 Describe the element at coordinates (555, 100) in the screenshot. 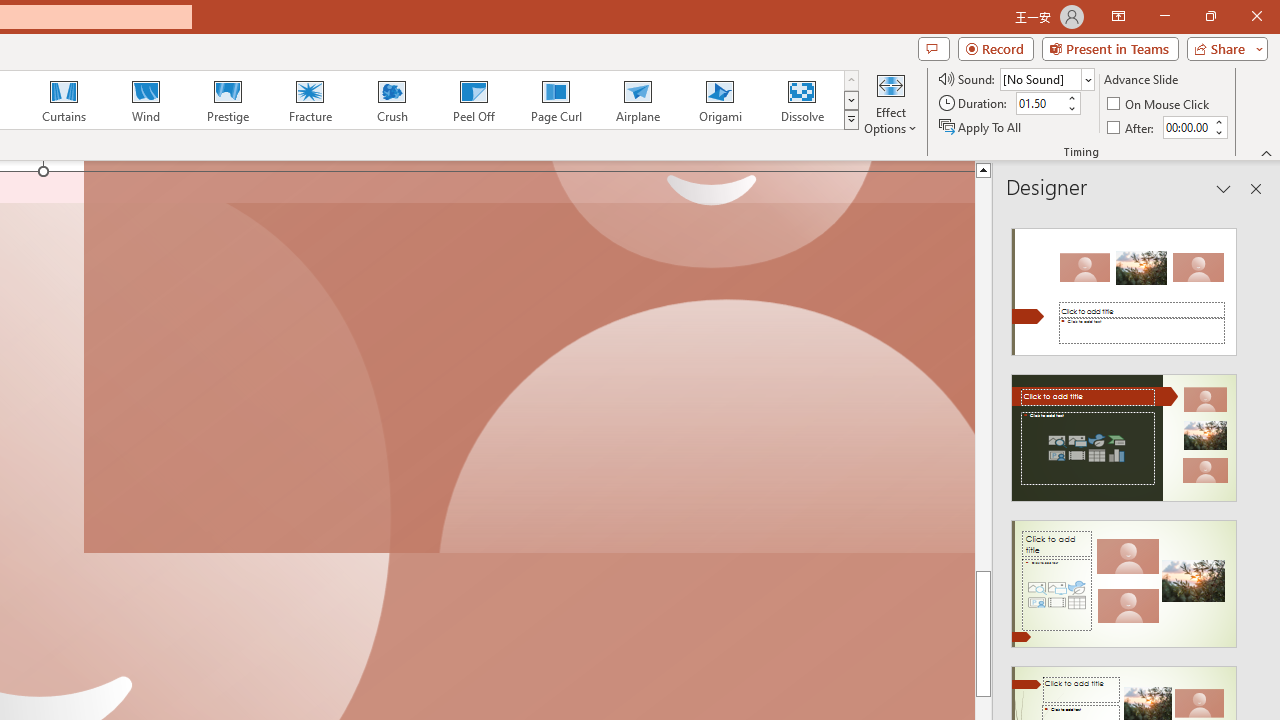

I see `Page Curl` at that location.